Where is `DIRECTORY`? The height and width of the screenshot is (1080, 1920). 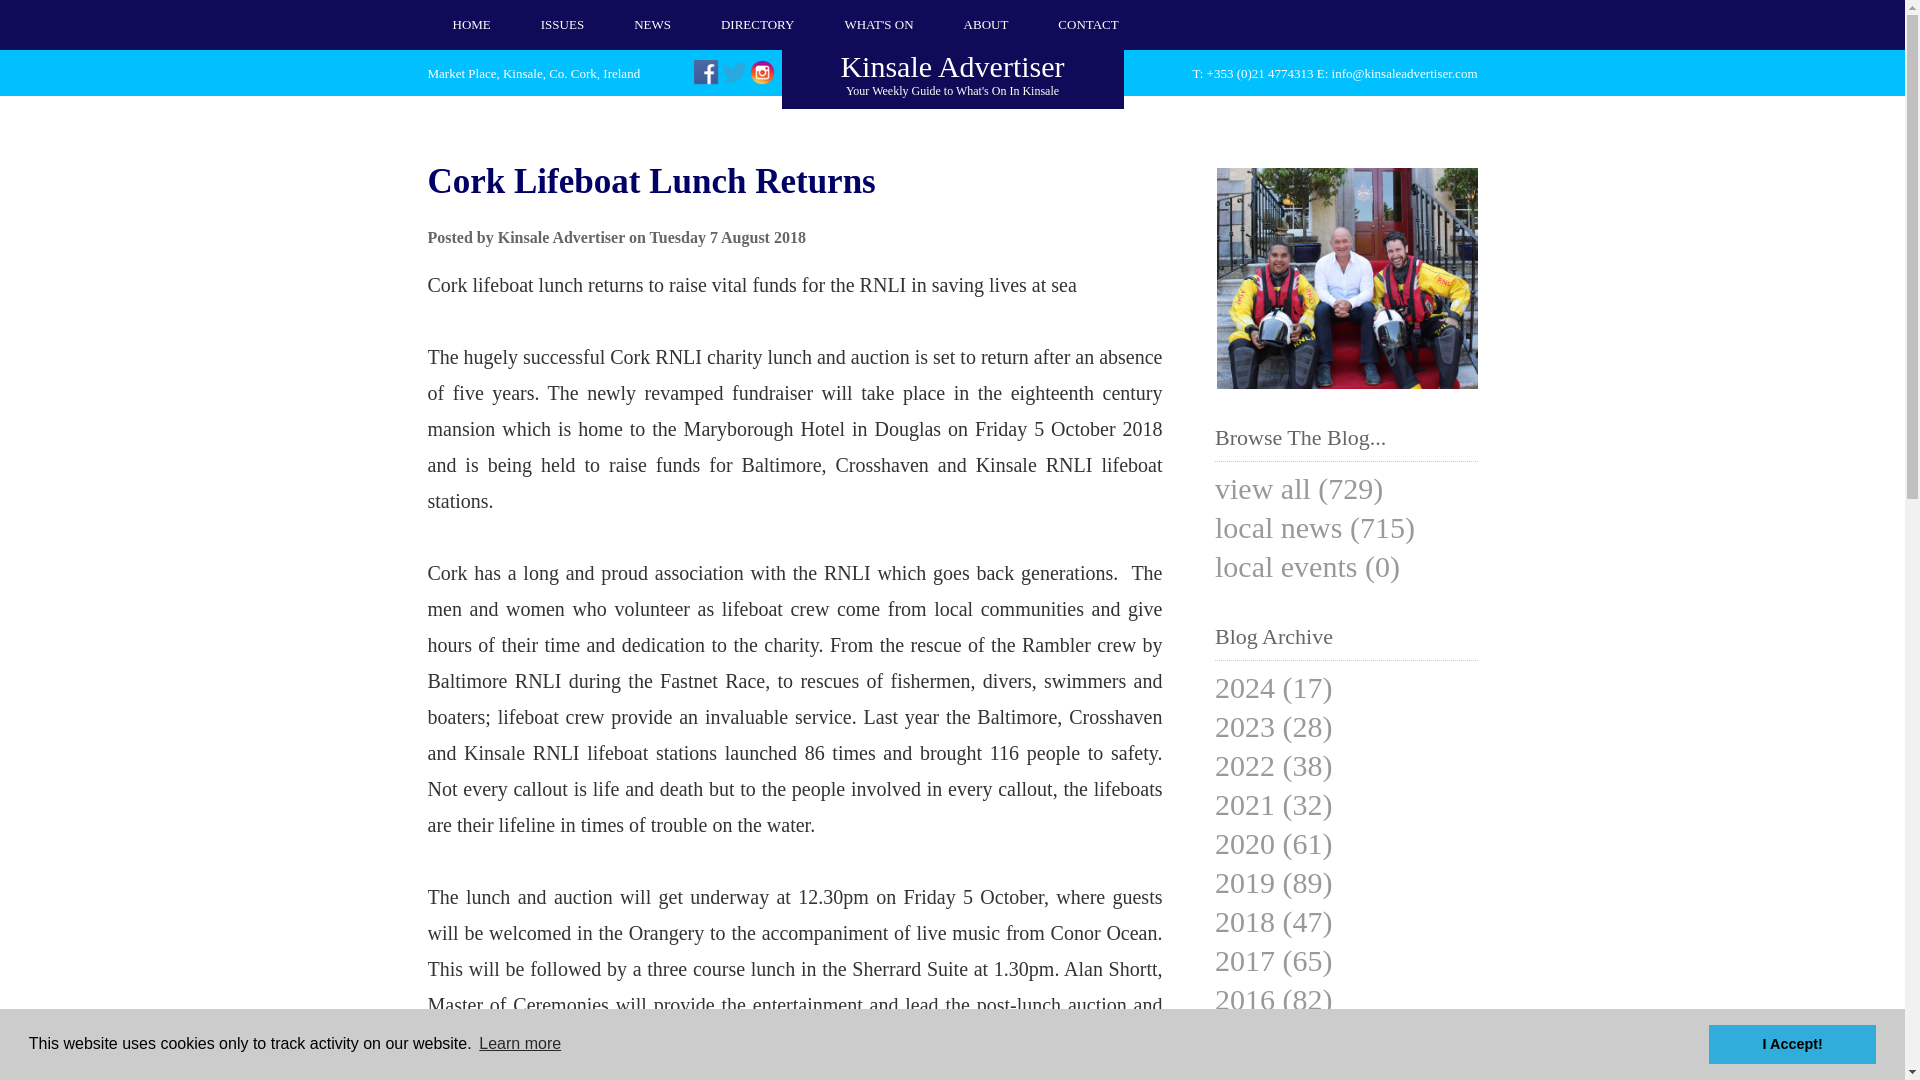
DIRECTORY is located at coordinates (878, 24).